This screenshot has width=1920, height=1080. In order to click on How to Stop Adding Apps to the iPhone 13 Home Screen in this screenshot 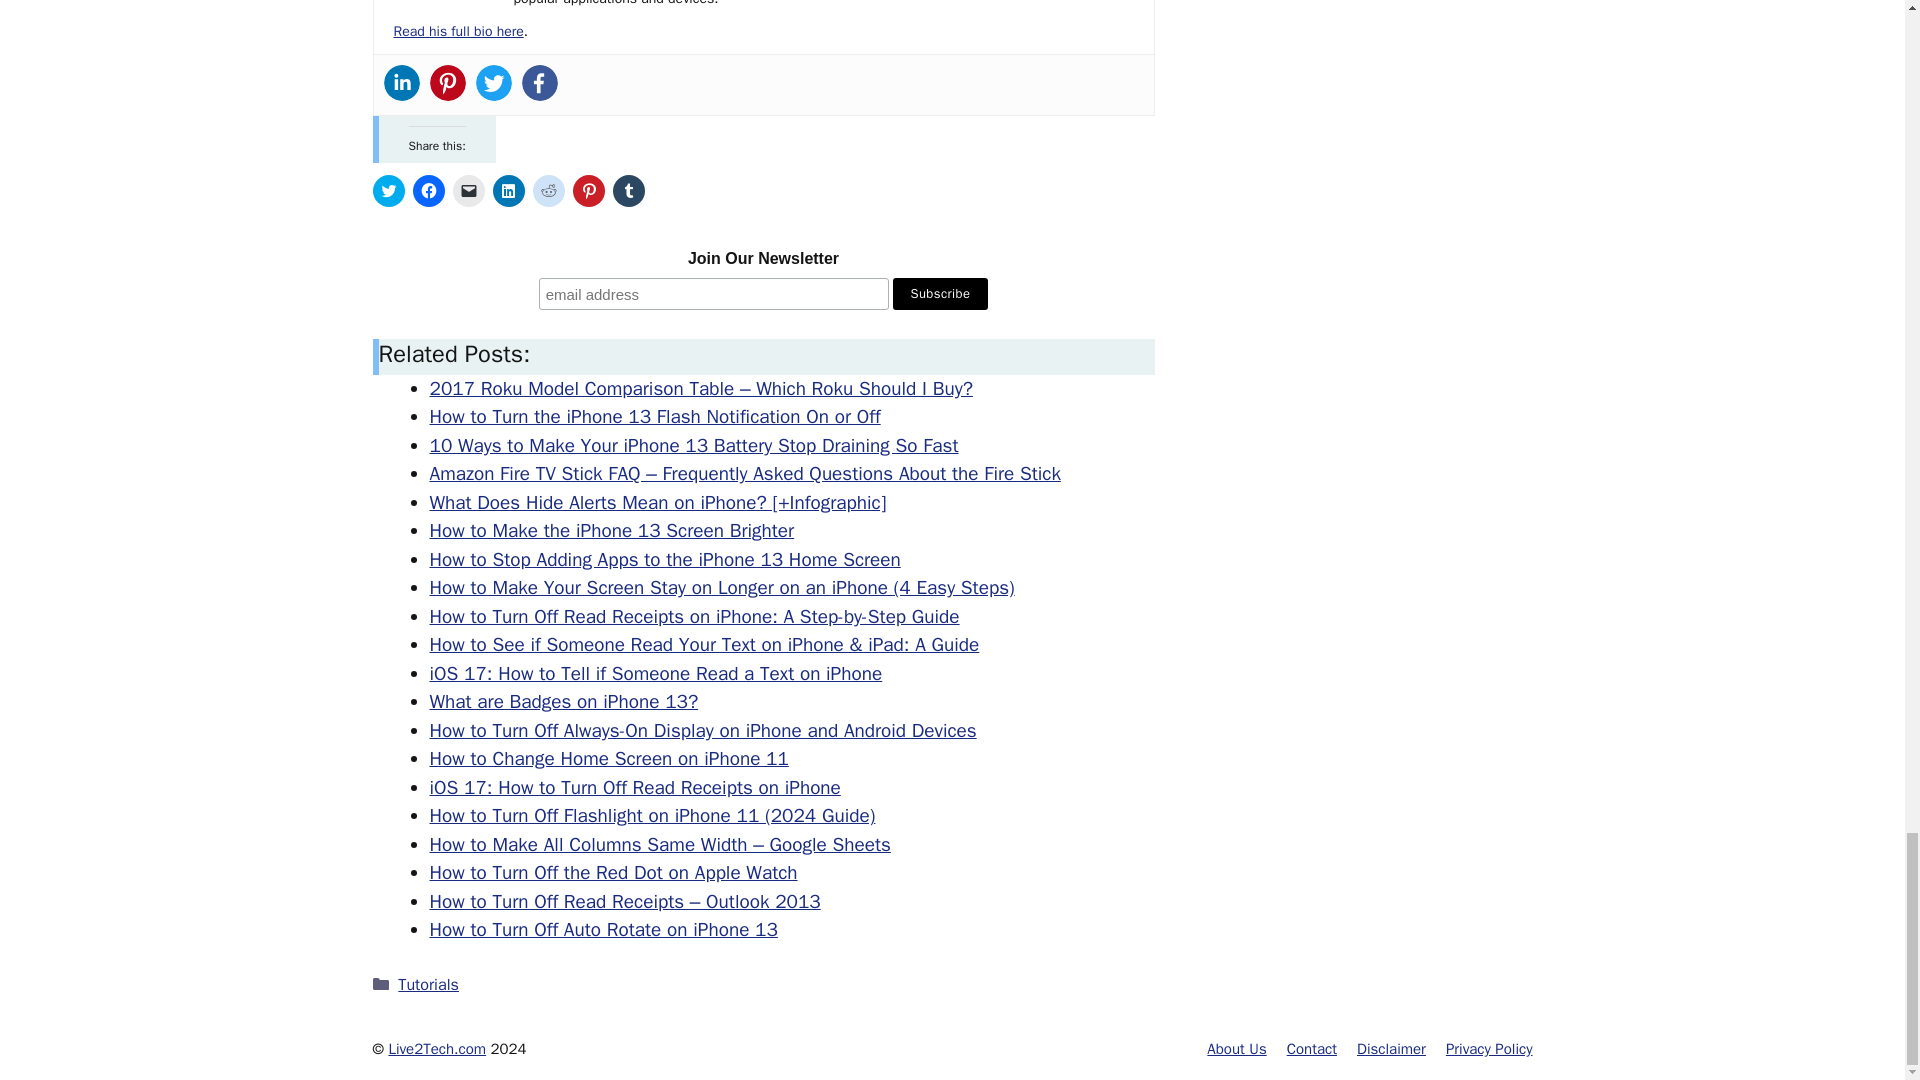, I will do `click(665, 560)`.